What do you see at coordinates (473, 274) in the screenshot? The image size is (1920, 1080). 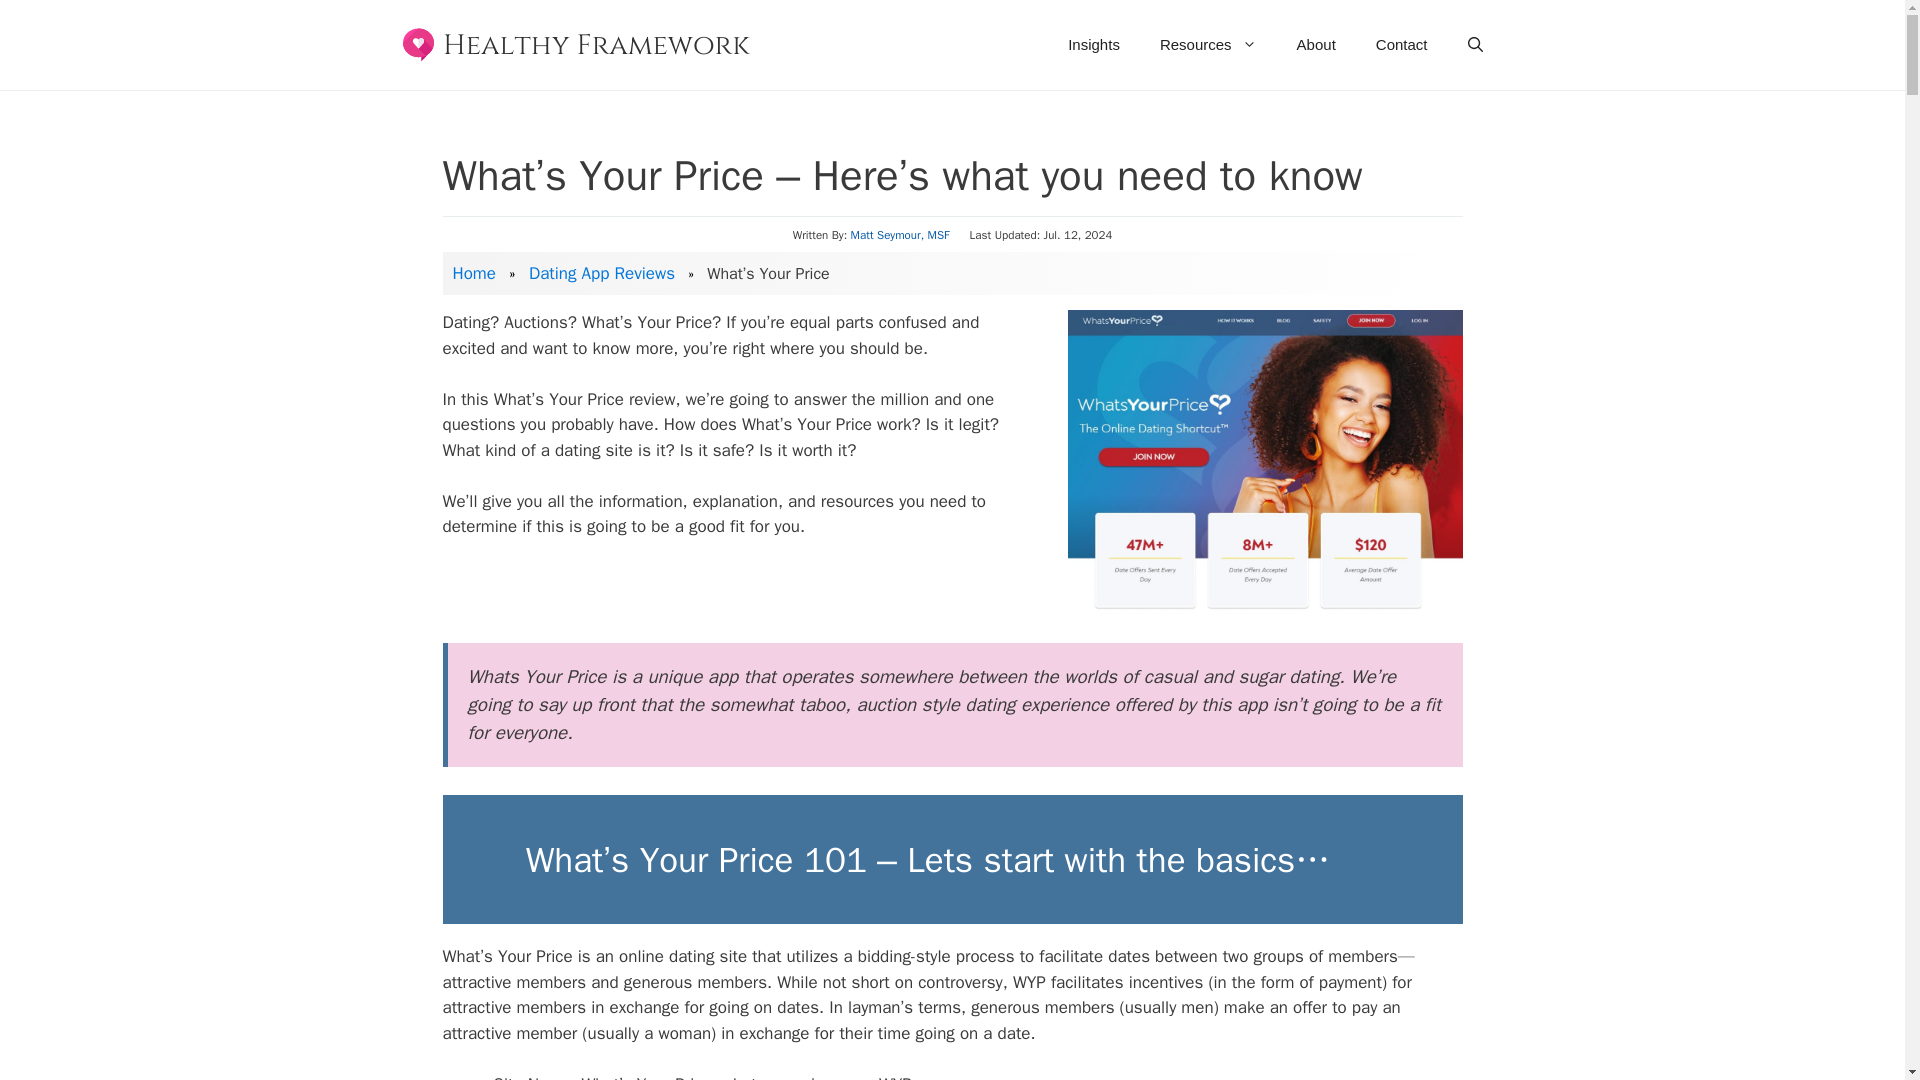 I see `Home` at bounding box center [473, 274].